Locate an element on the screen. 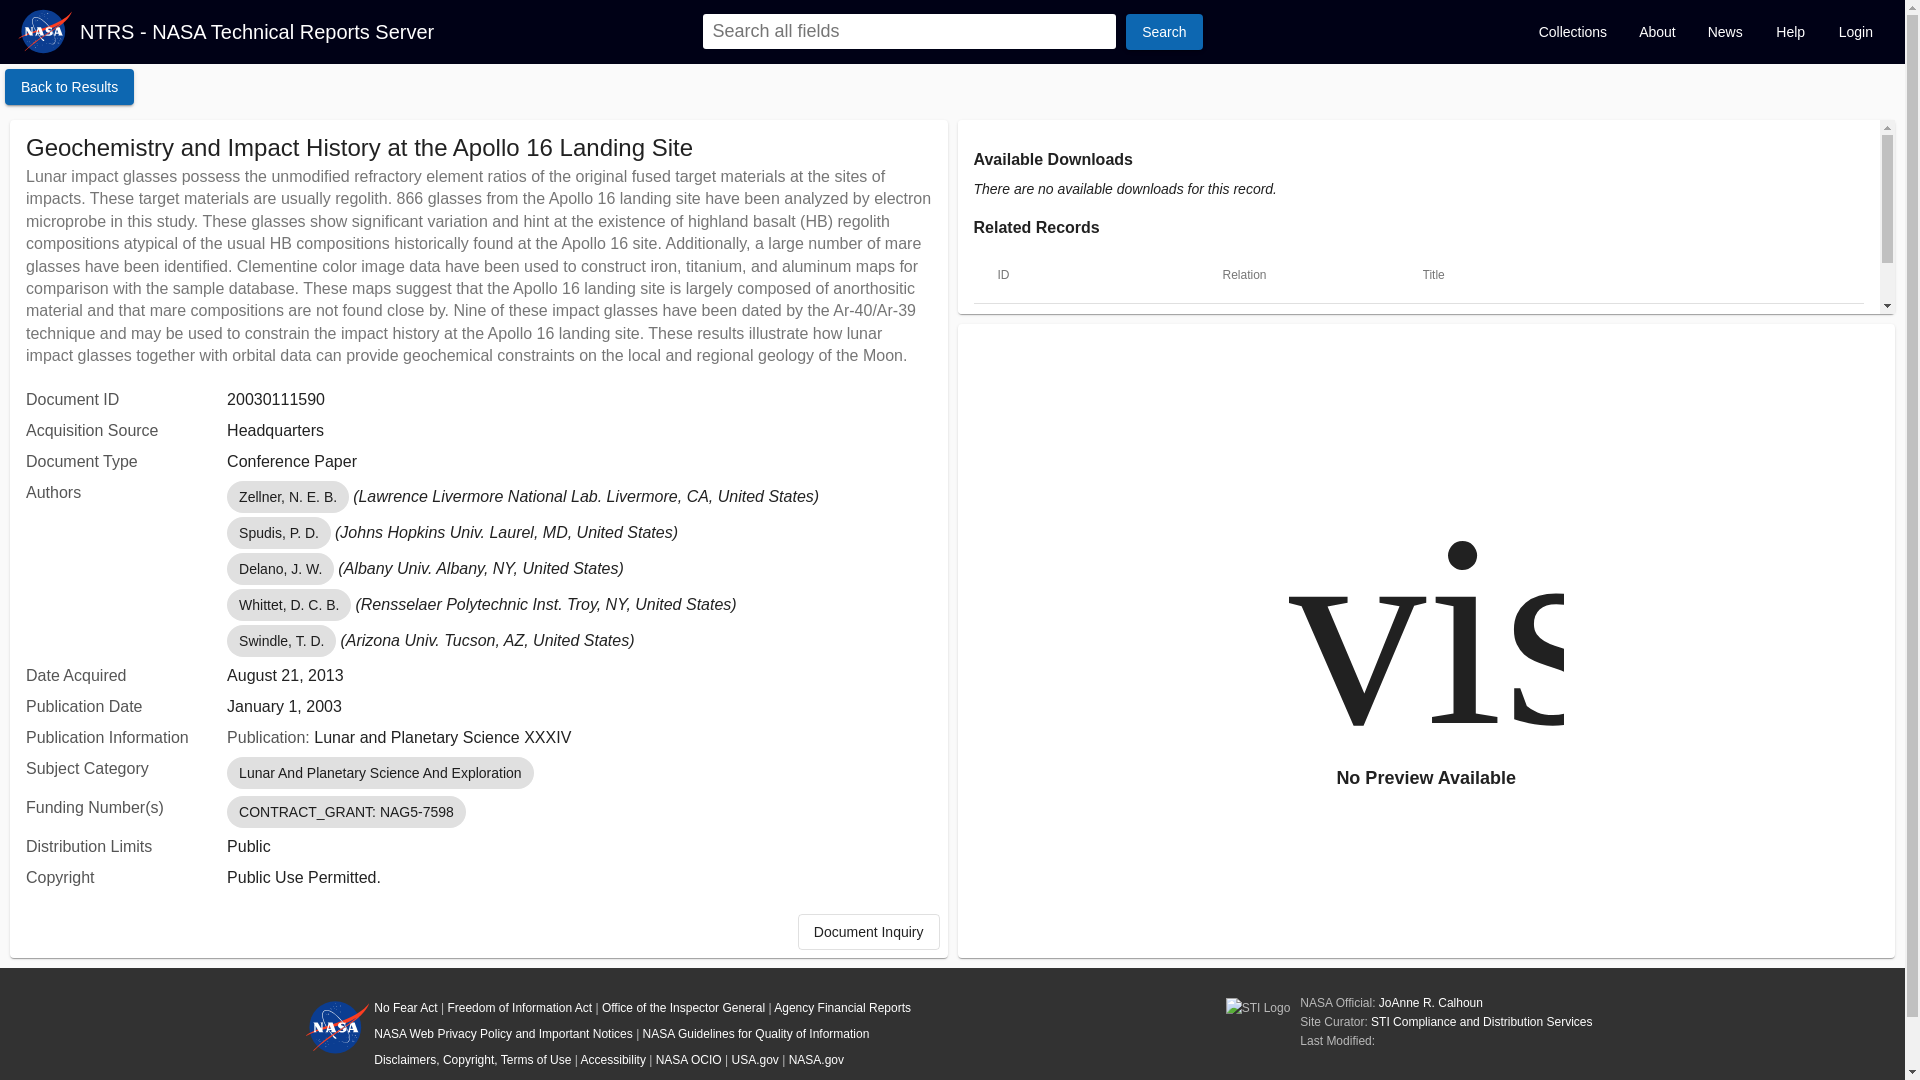 The image size is (1920, 1080). Search is located at coordinates (1163, 32).